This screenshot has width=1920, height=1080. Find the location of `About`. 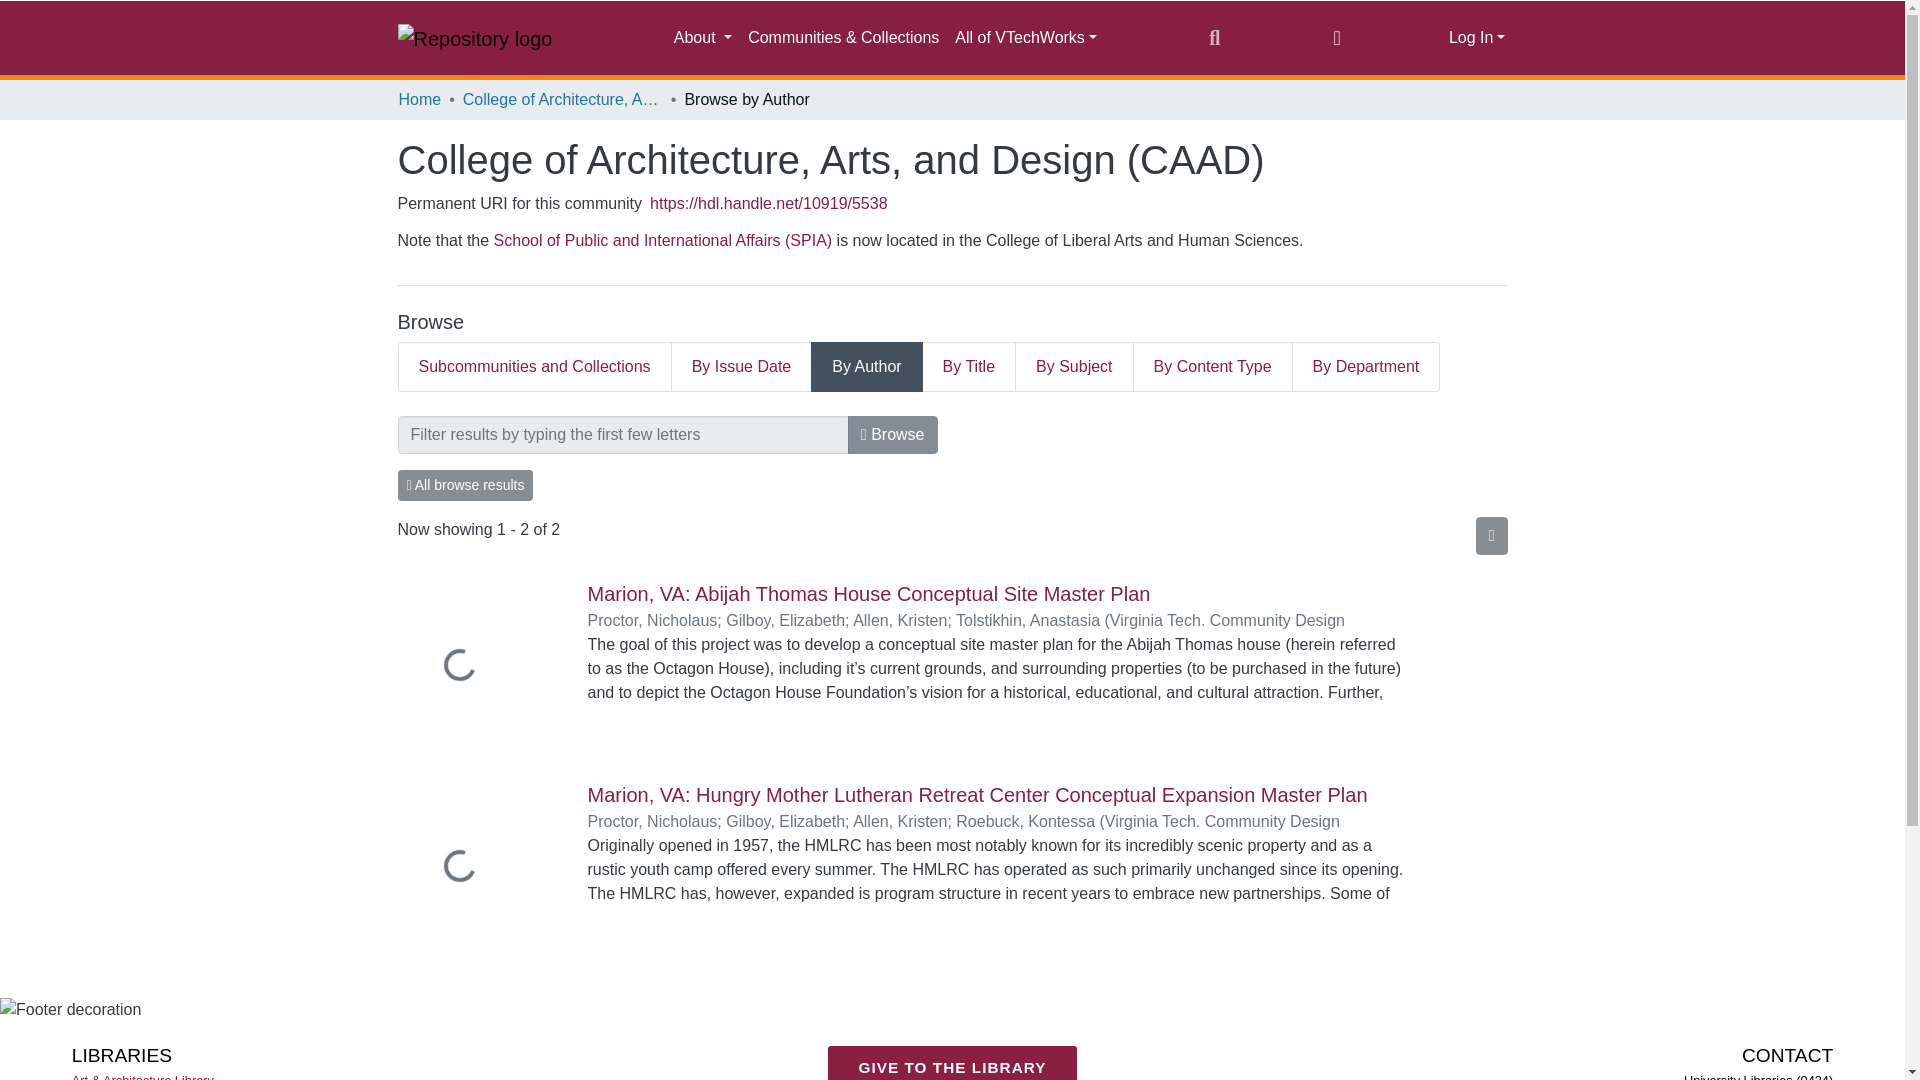

About is located at coordinates (702, 38).